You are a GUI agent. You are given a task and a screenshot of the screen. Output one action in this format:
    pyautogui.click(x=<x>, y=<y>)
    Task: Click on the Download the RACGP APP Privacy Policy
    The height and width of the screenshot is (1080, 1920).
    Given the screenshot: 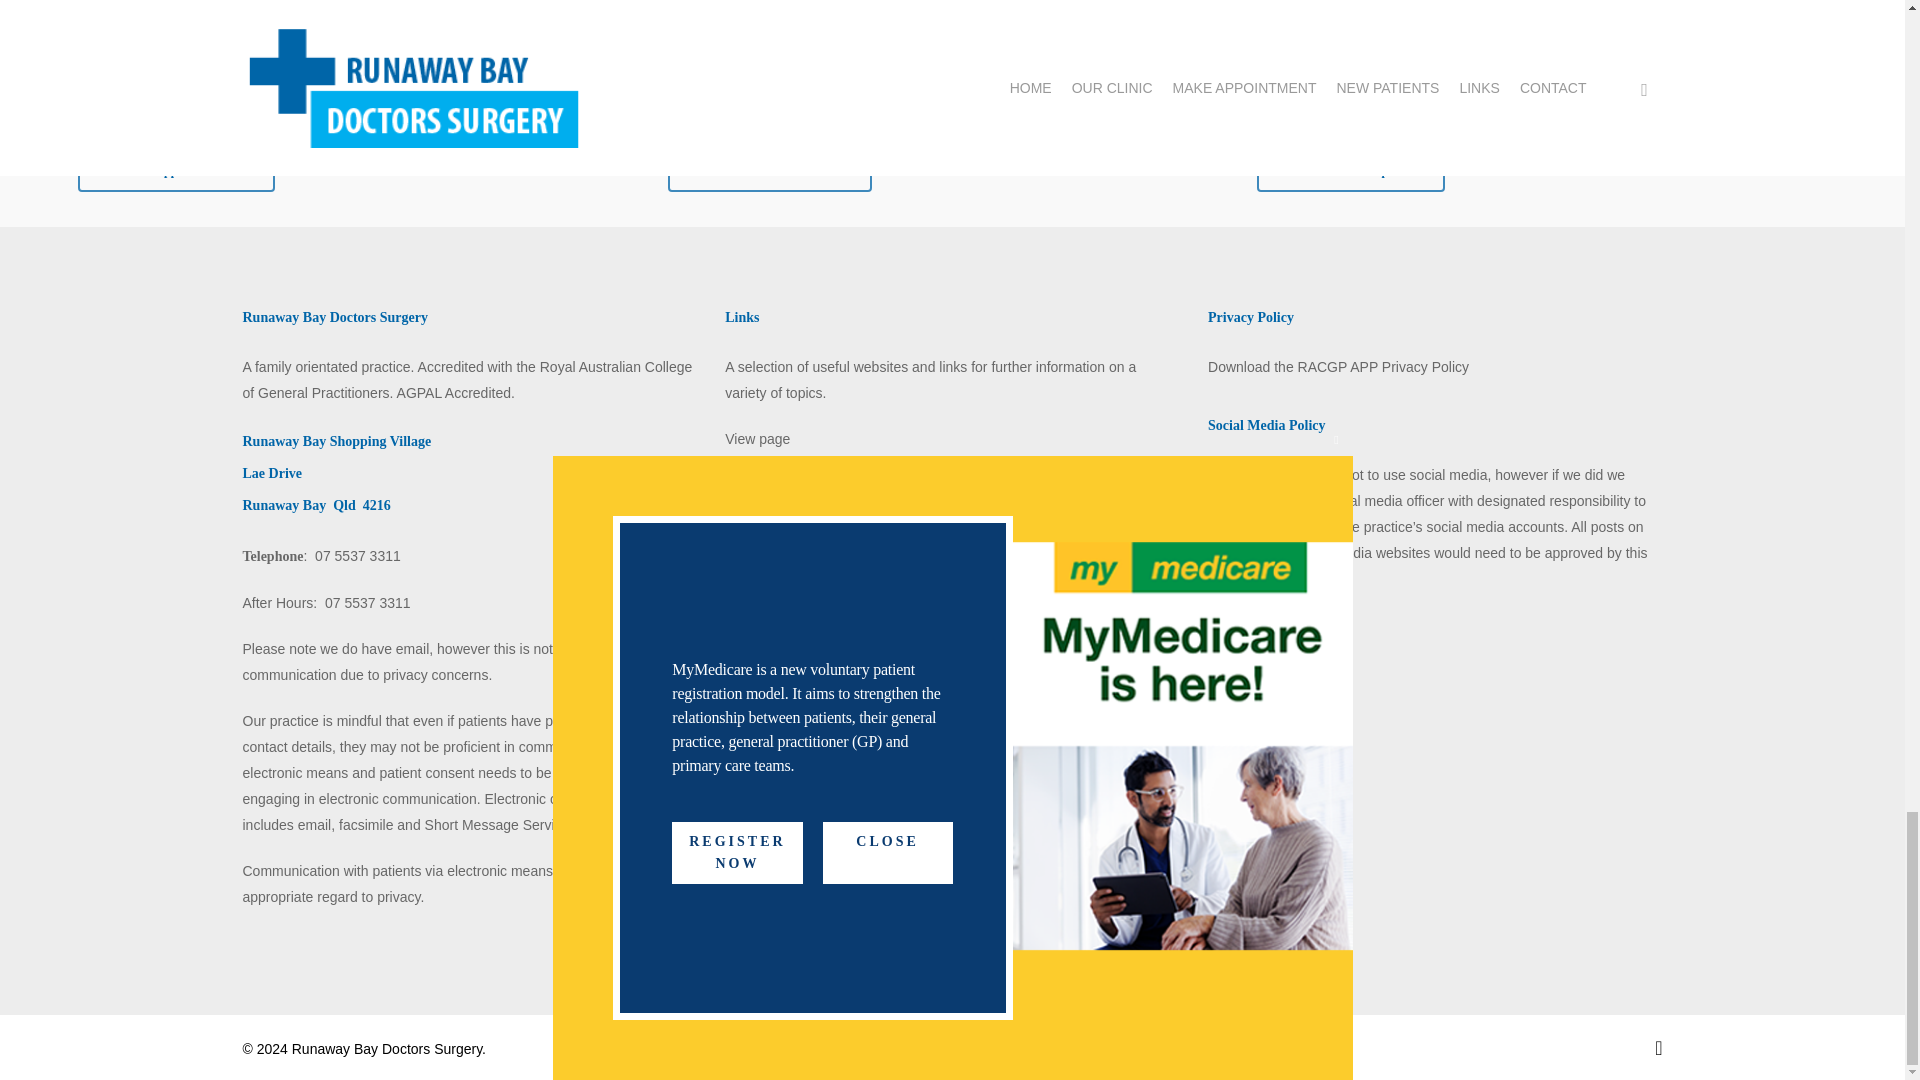 What is the action you would take?
    pyautogui.click(x=1338, y=366)
    